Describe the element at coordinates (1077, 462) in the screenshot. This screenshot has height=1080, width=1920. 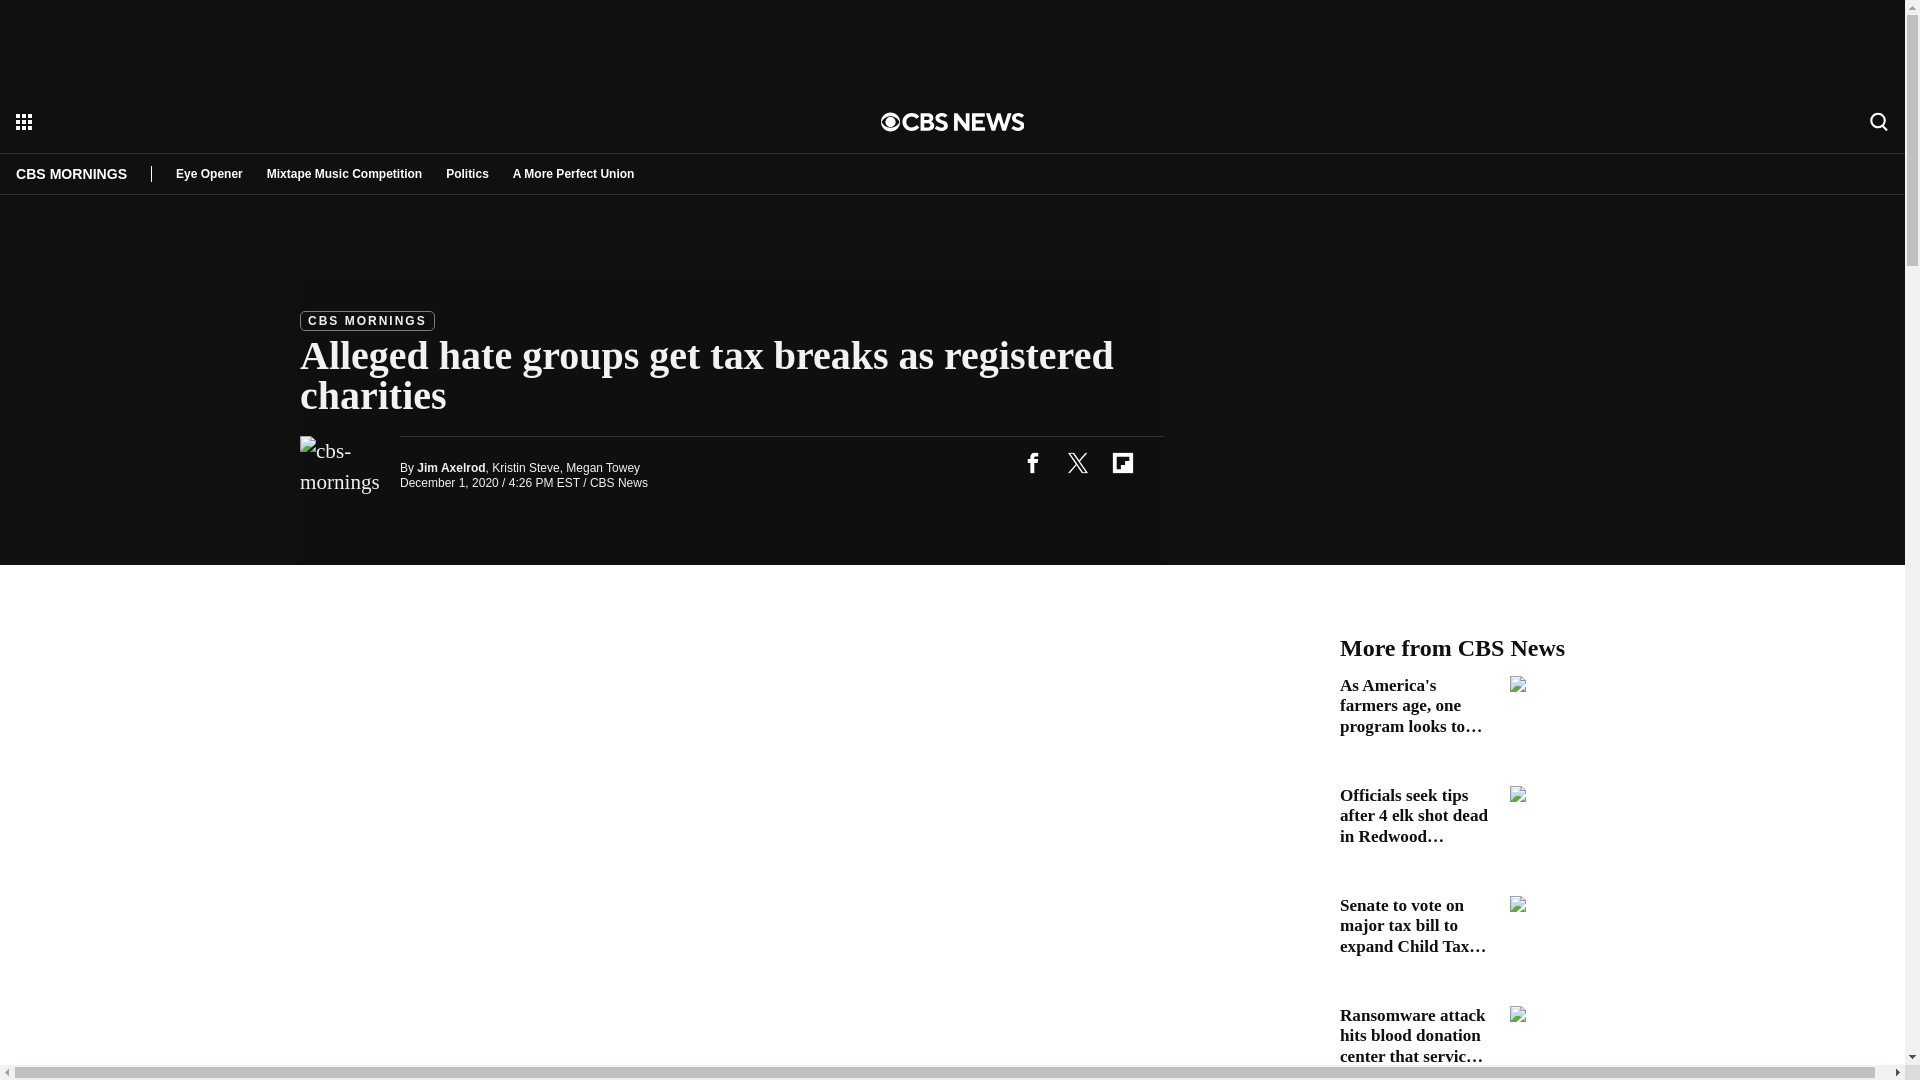
I see `twitter` at that location.